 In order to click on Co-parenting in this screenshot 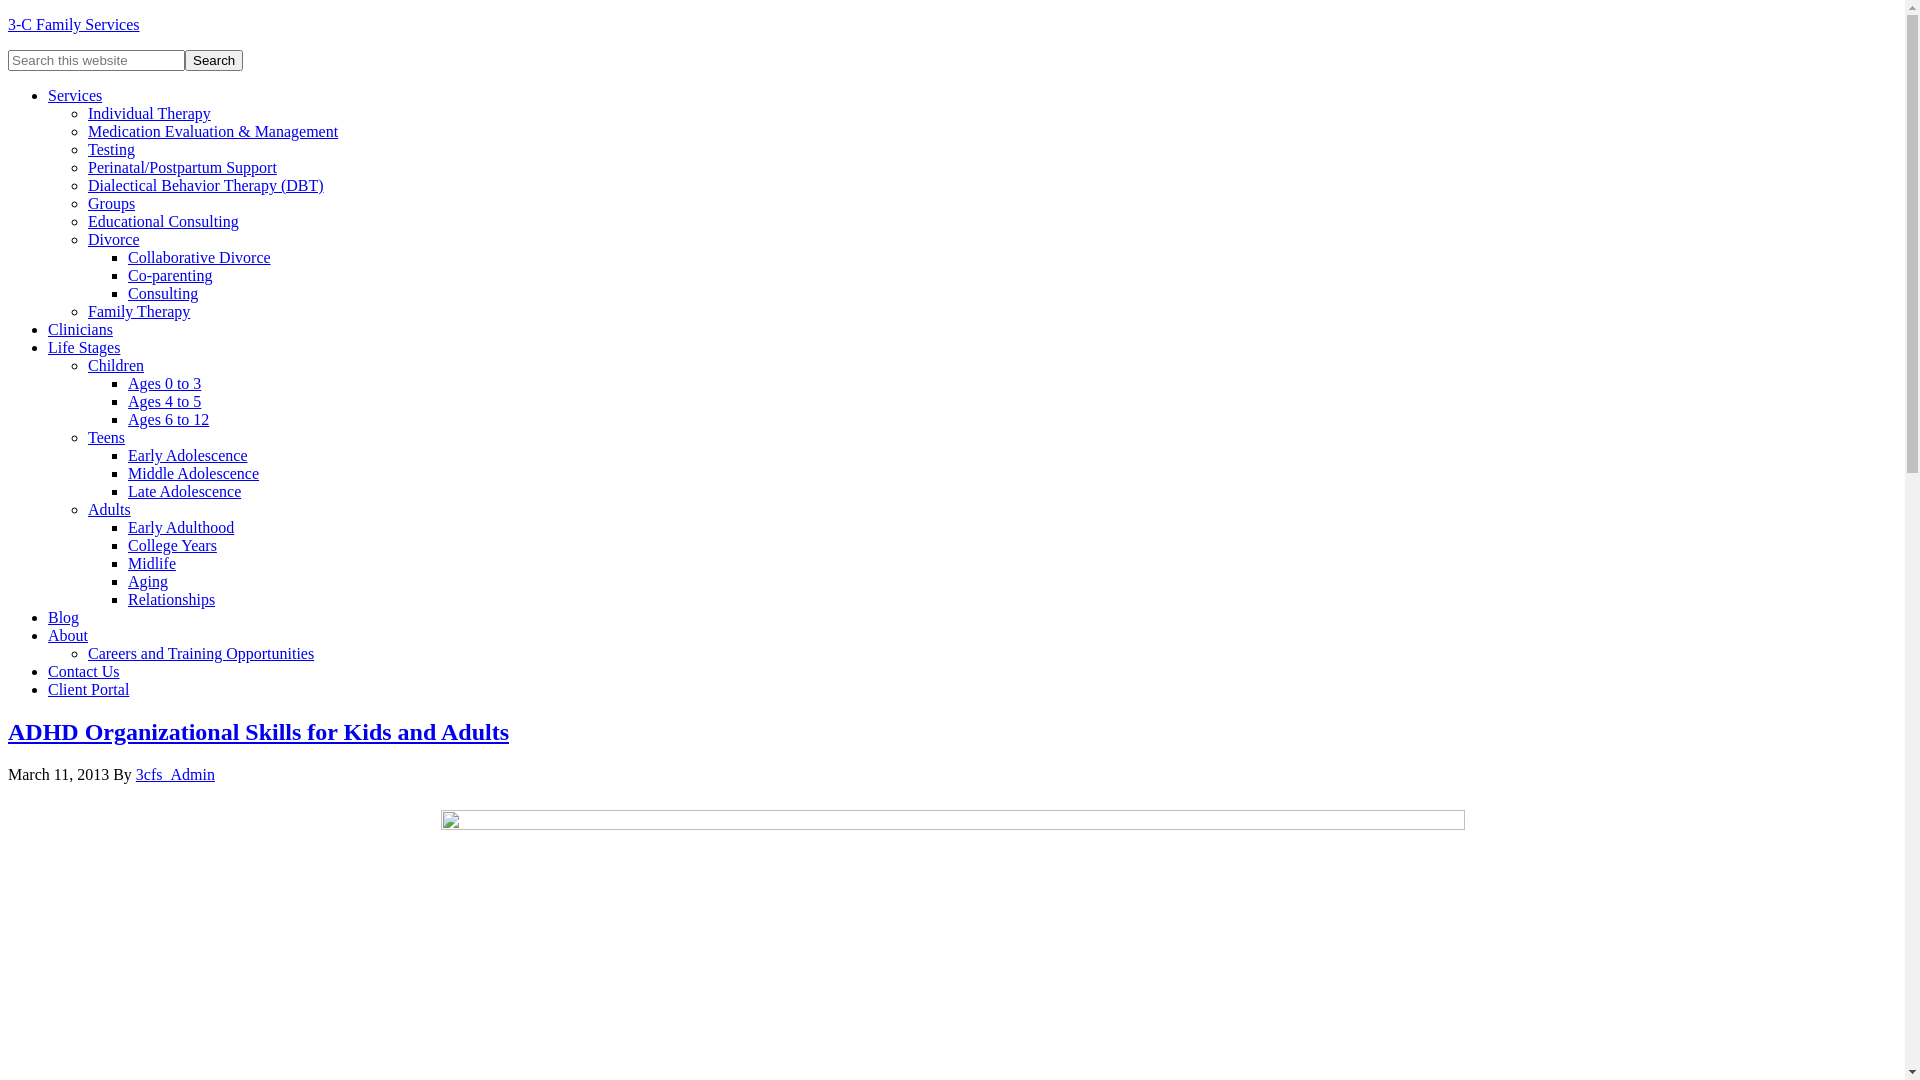, I will do `click(170, 276)`.